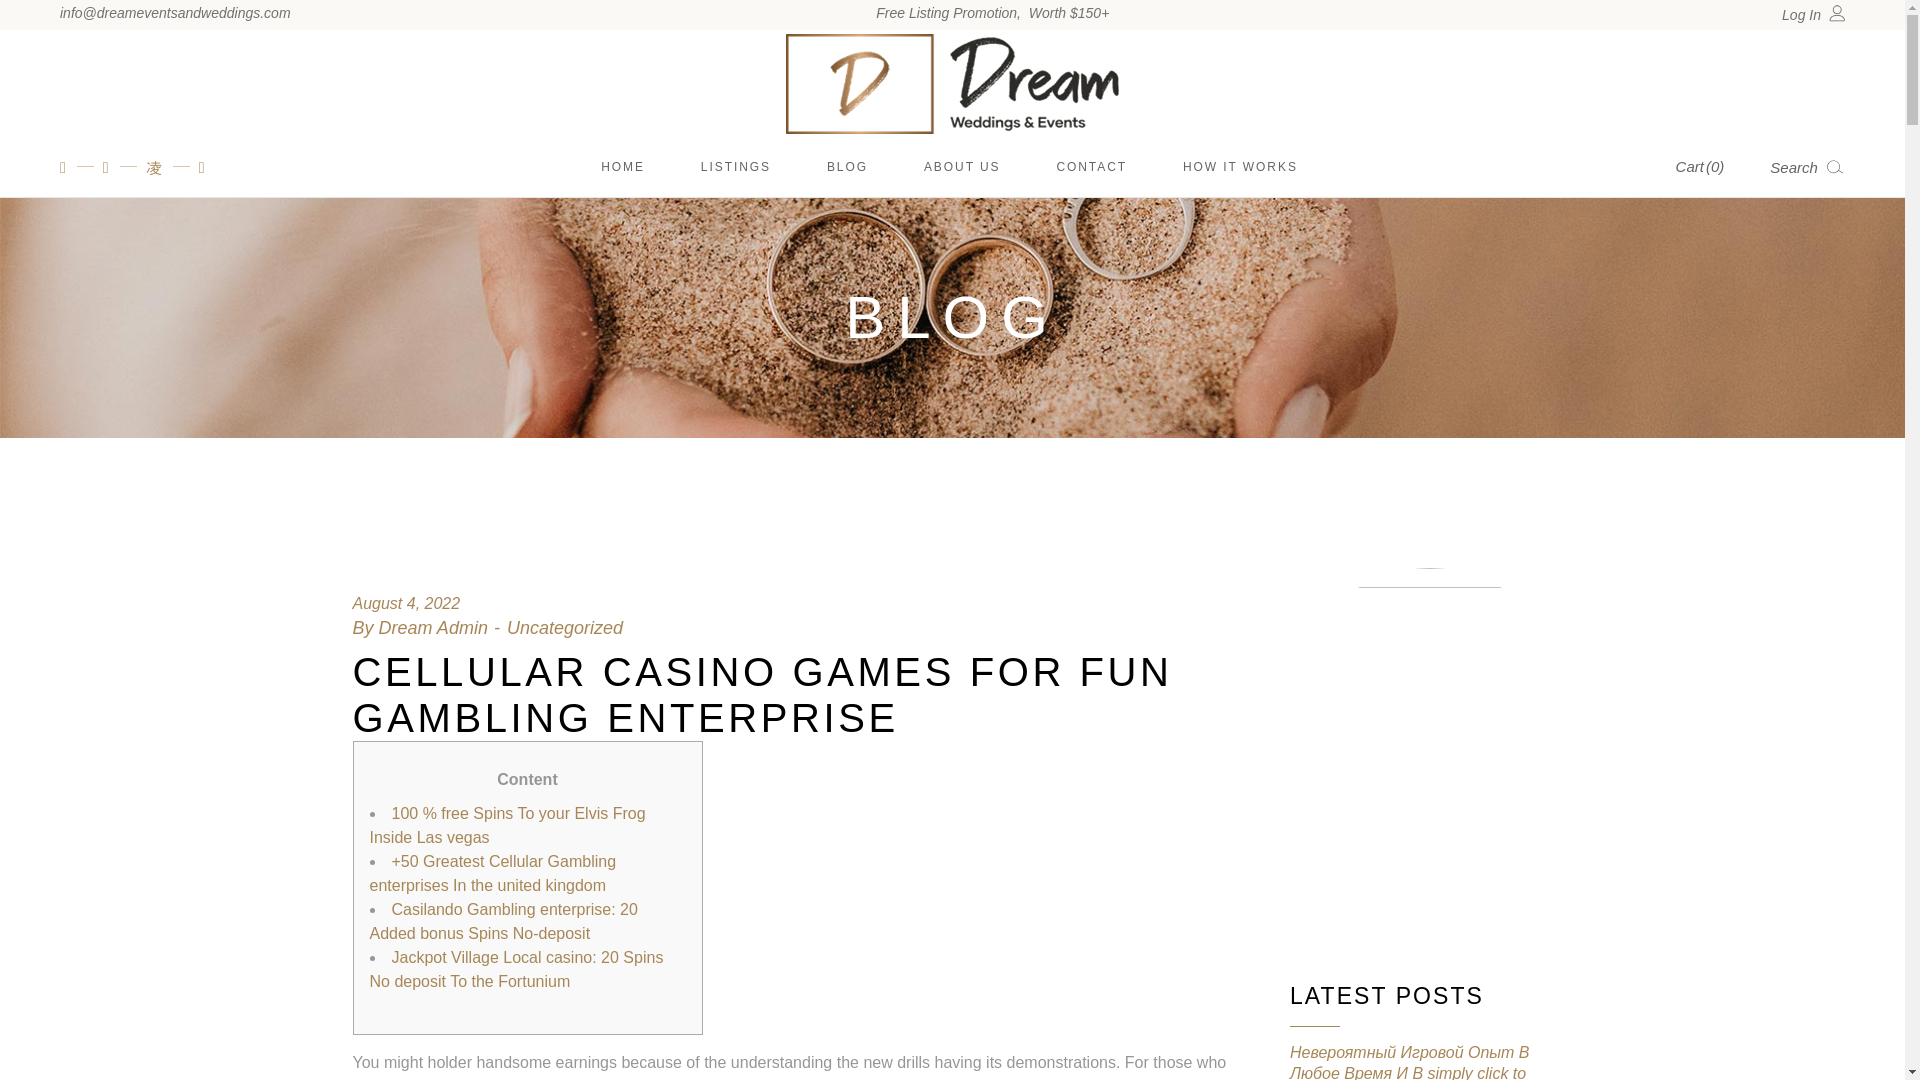  What do you see at coordinates (1242, 166) in the screenshot?
I see `HOW IT WORKS` at bounding box center [1242, 166].